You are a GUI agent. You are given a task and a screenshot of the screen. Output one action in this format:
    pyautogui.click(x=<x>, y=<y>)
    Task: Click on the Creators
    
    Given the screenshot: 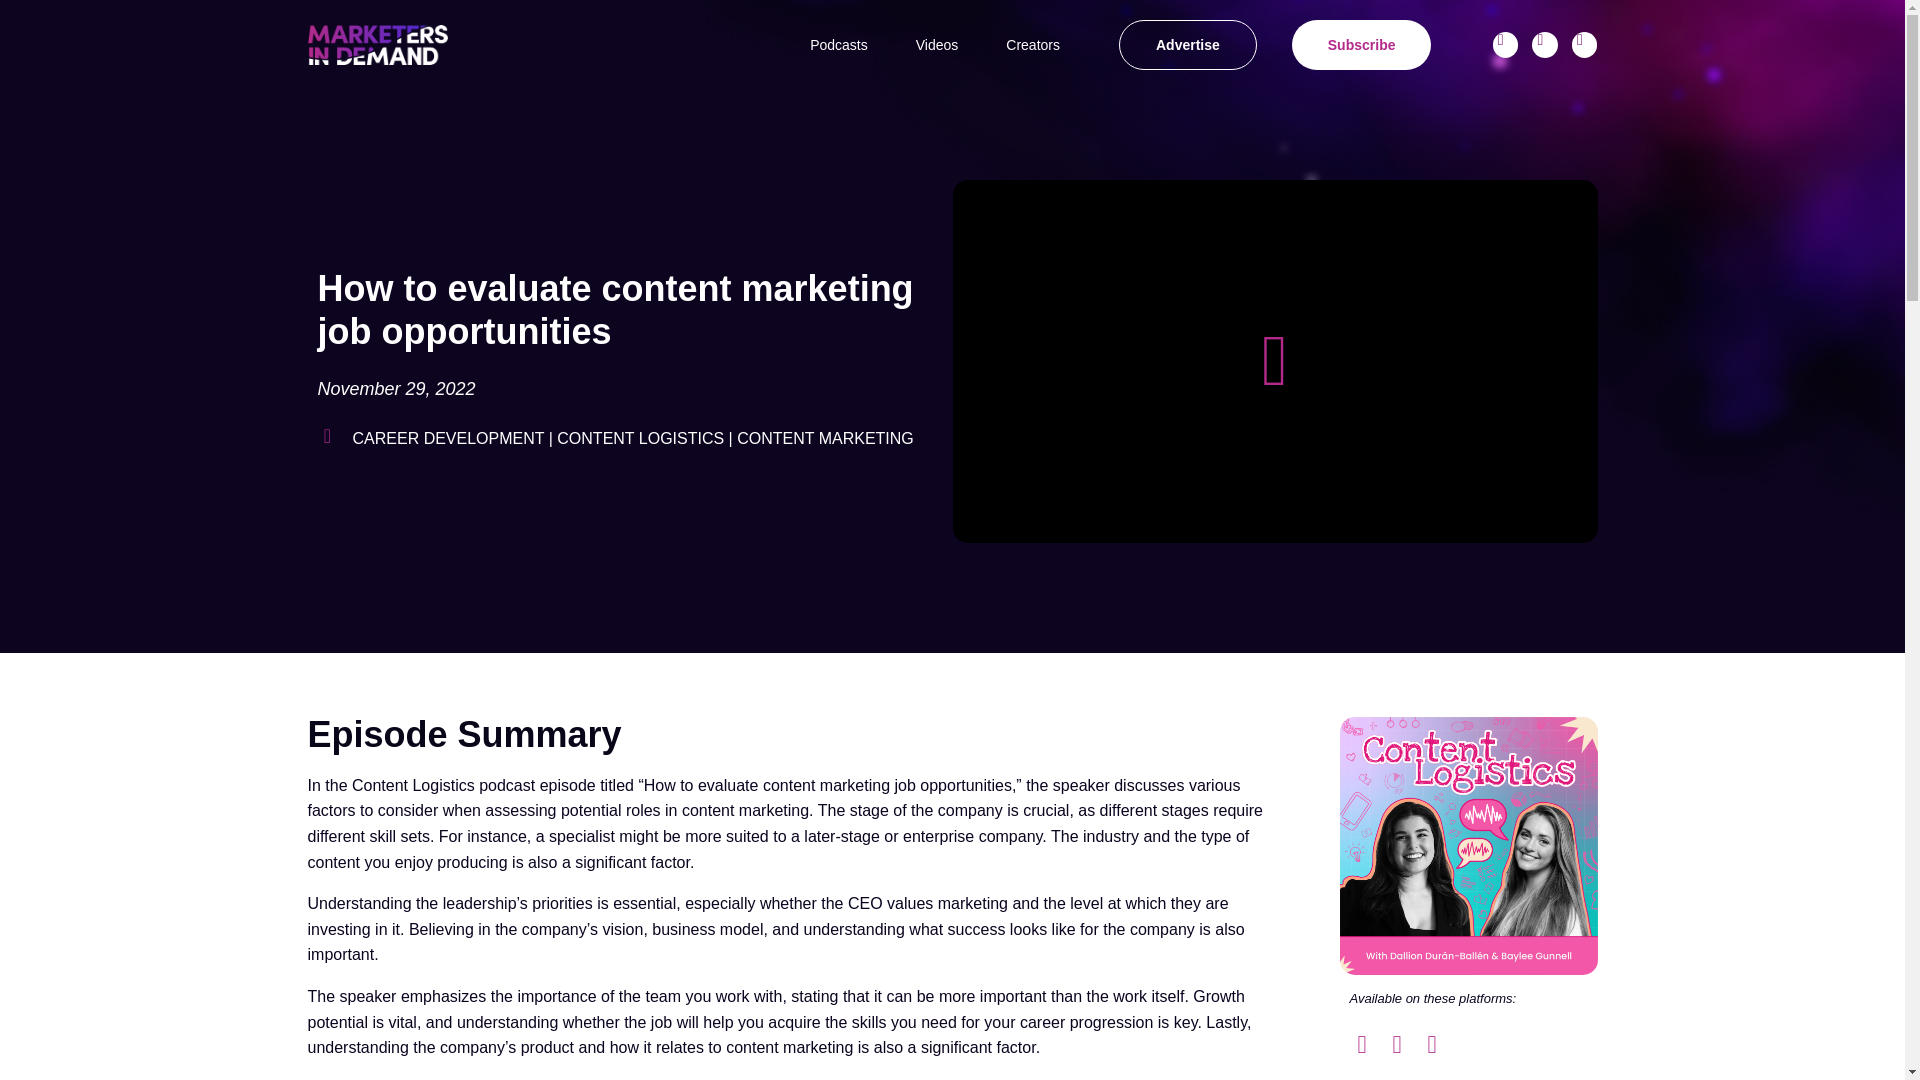 What is the action you would take?
    pyautogui.click(x=1032, y=45)
    